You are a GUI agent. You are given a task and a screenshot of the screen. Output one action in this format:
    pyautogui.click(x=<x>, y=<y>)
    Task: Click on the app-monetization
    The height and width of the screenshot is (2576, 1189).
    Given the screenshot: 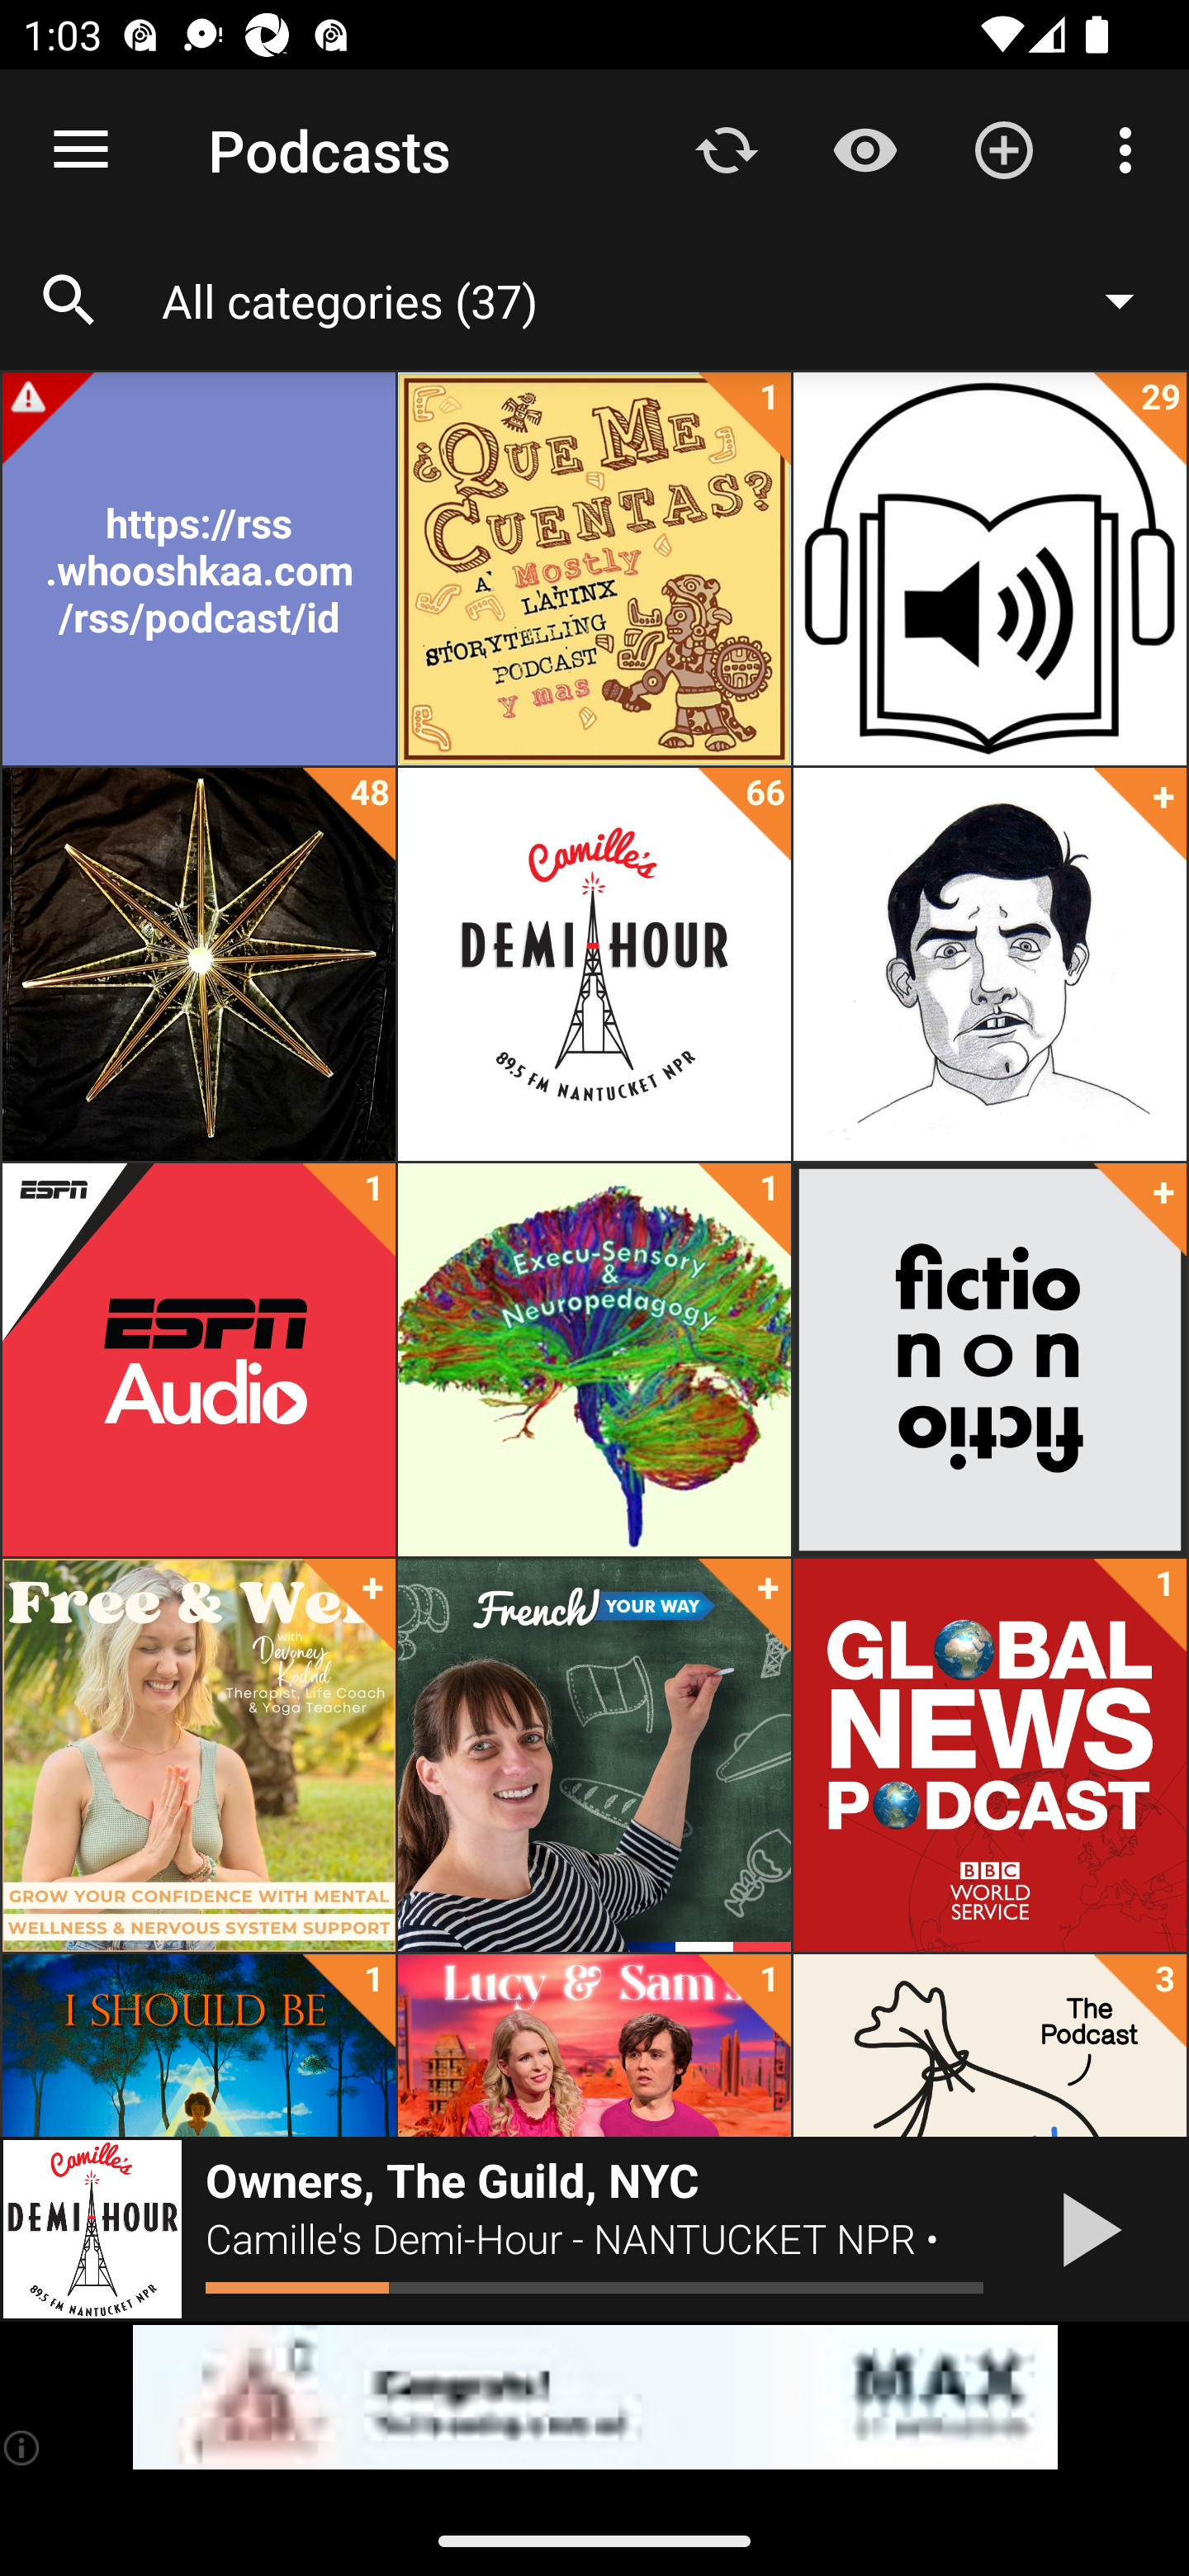 What is the action you would take?
    pyautogui.click(x=594, y=2398)
    